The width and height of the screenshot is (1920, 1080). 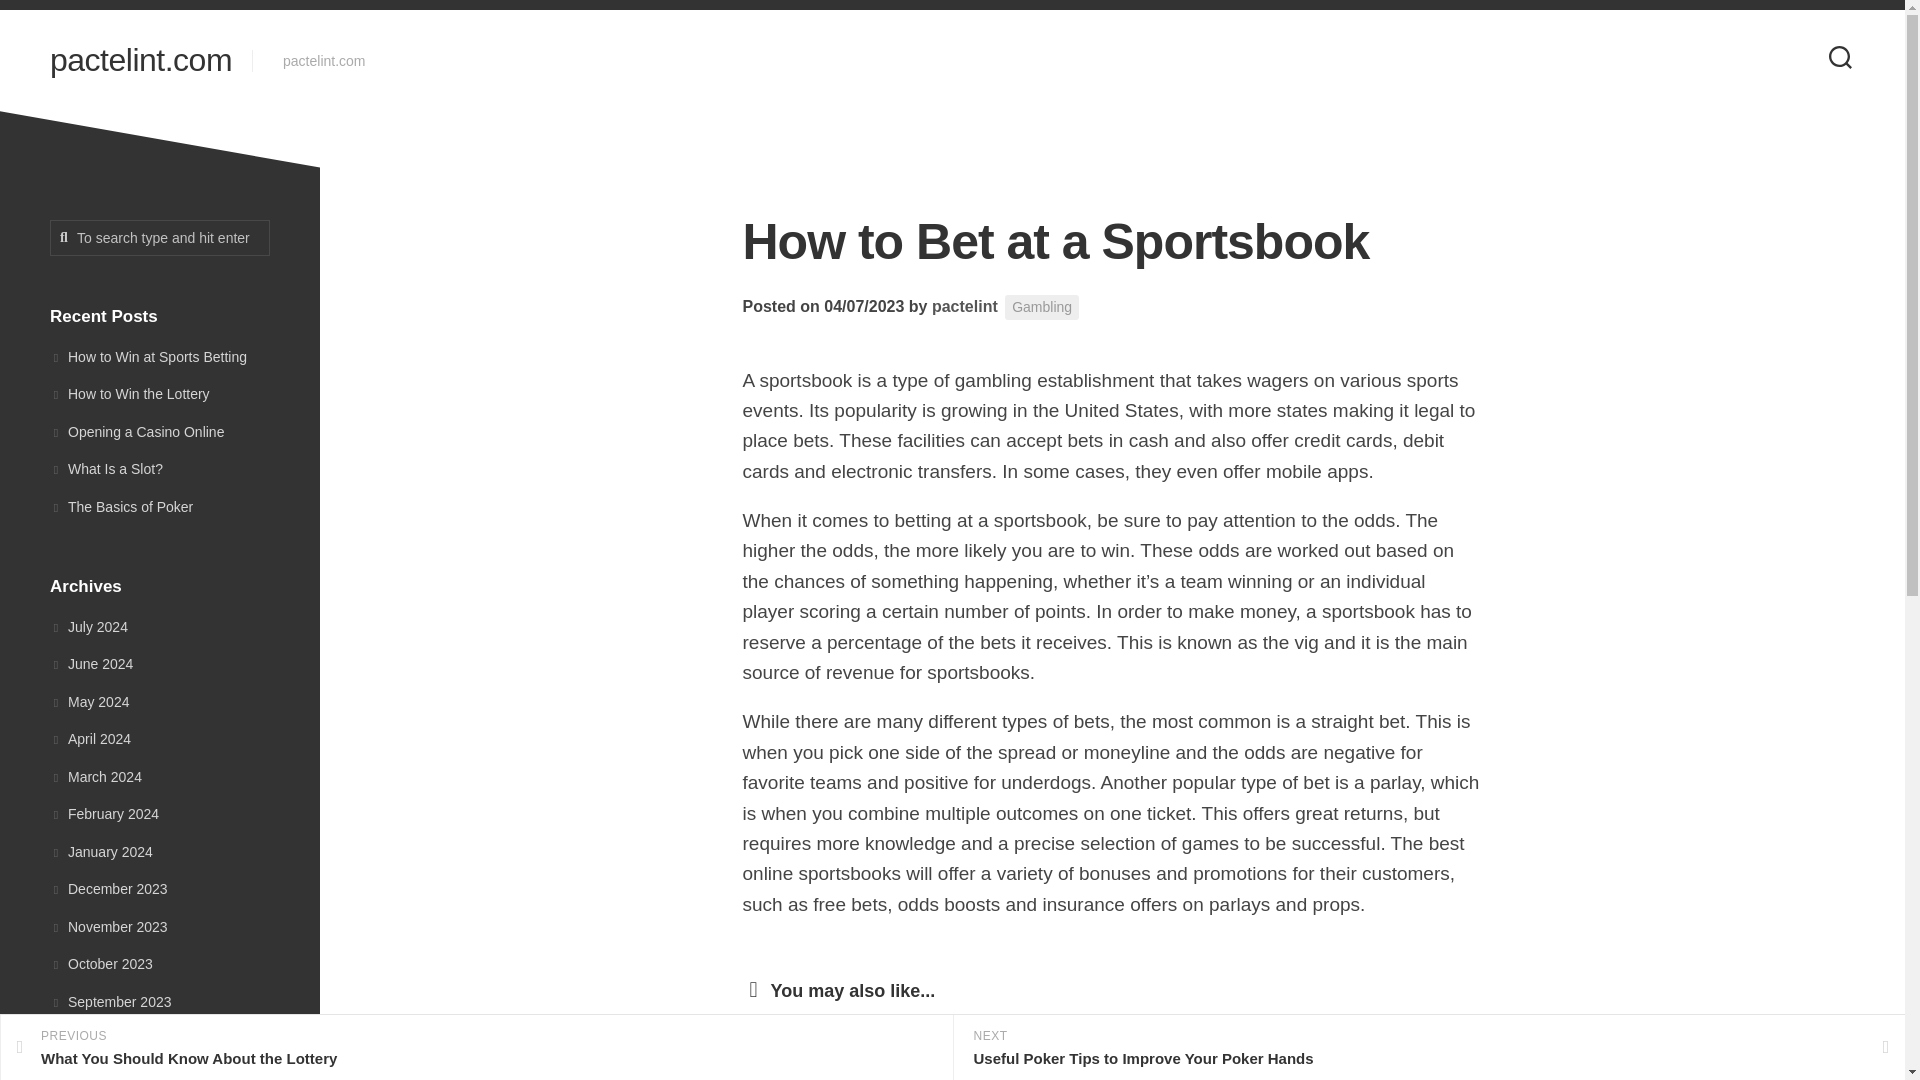 What do you see at coordinates (104, 813) in the screenshot?
I see `February 2024` at bounding box center [104, 813].